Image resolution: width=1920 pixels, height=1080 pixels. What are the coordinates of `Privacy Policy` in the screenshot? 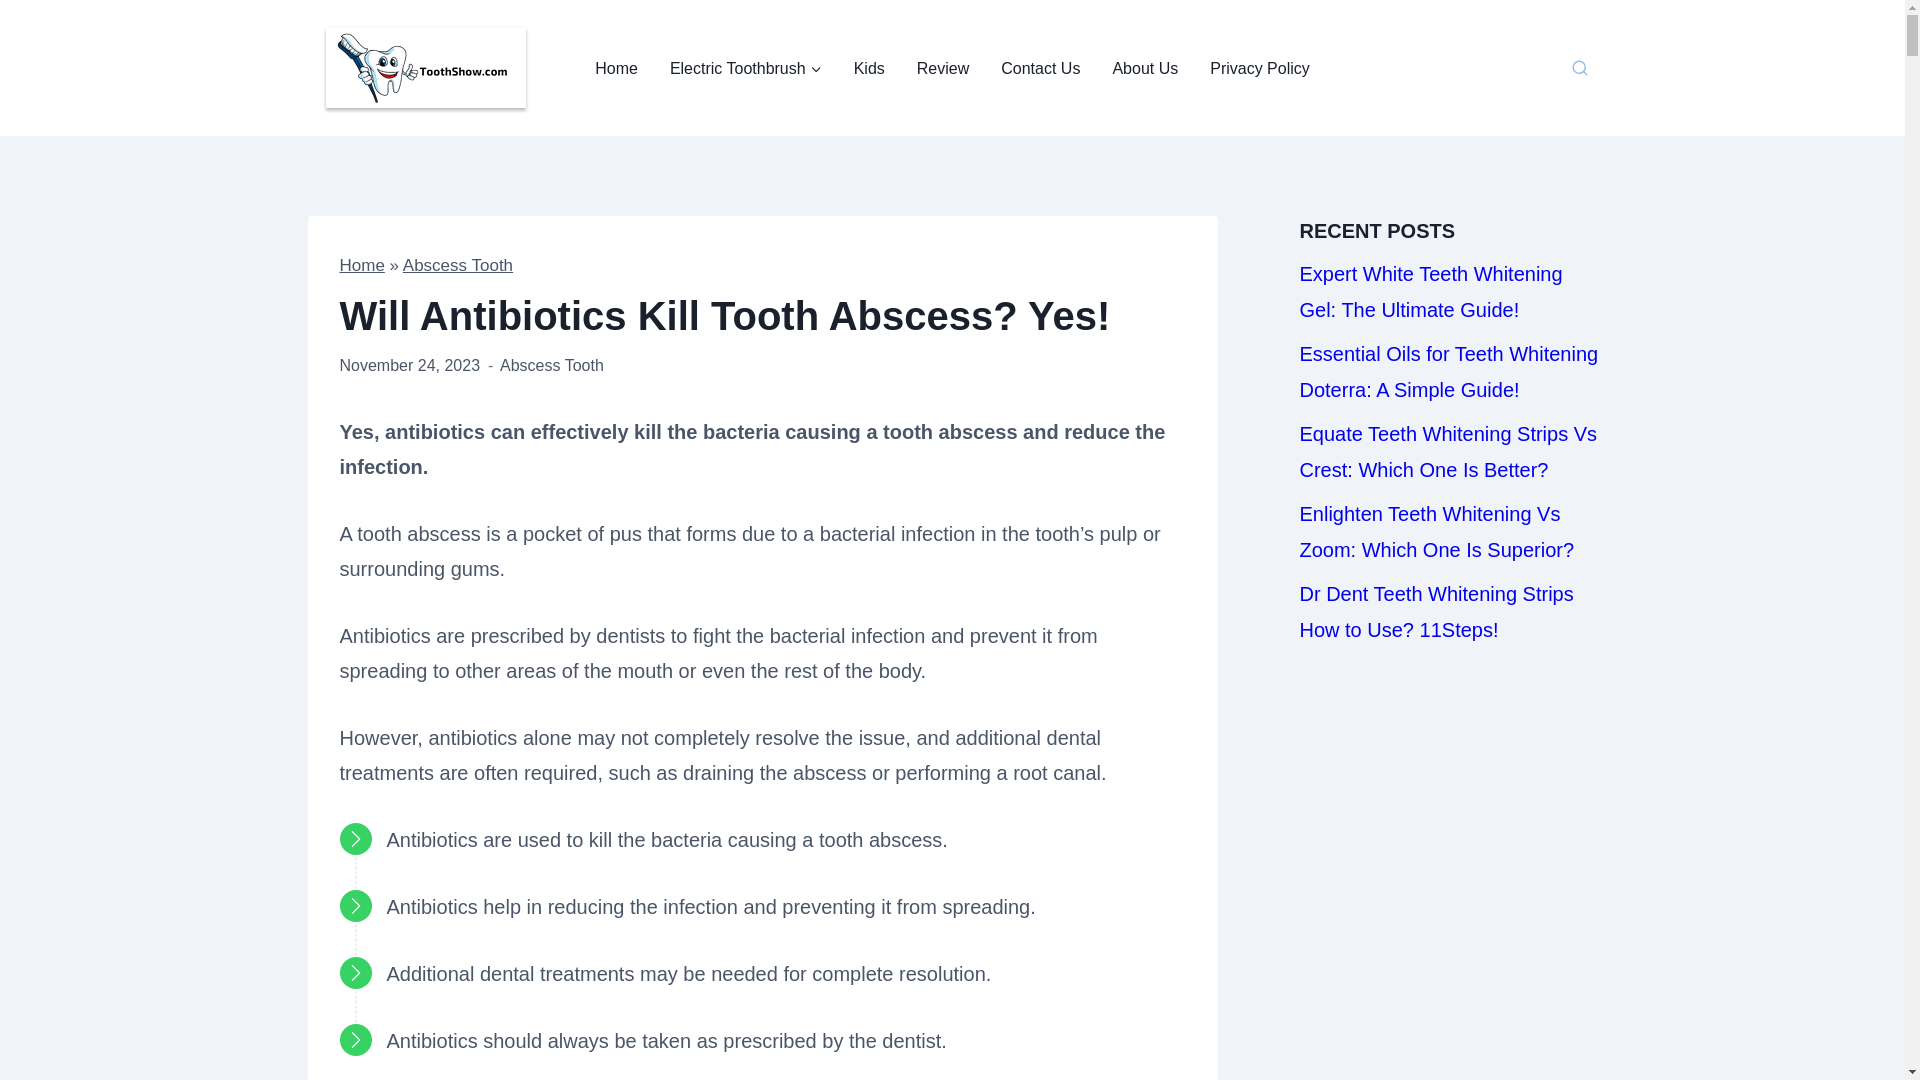 It's located at (1260, 68).